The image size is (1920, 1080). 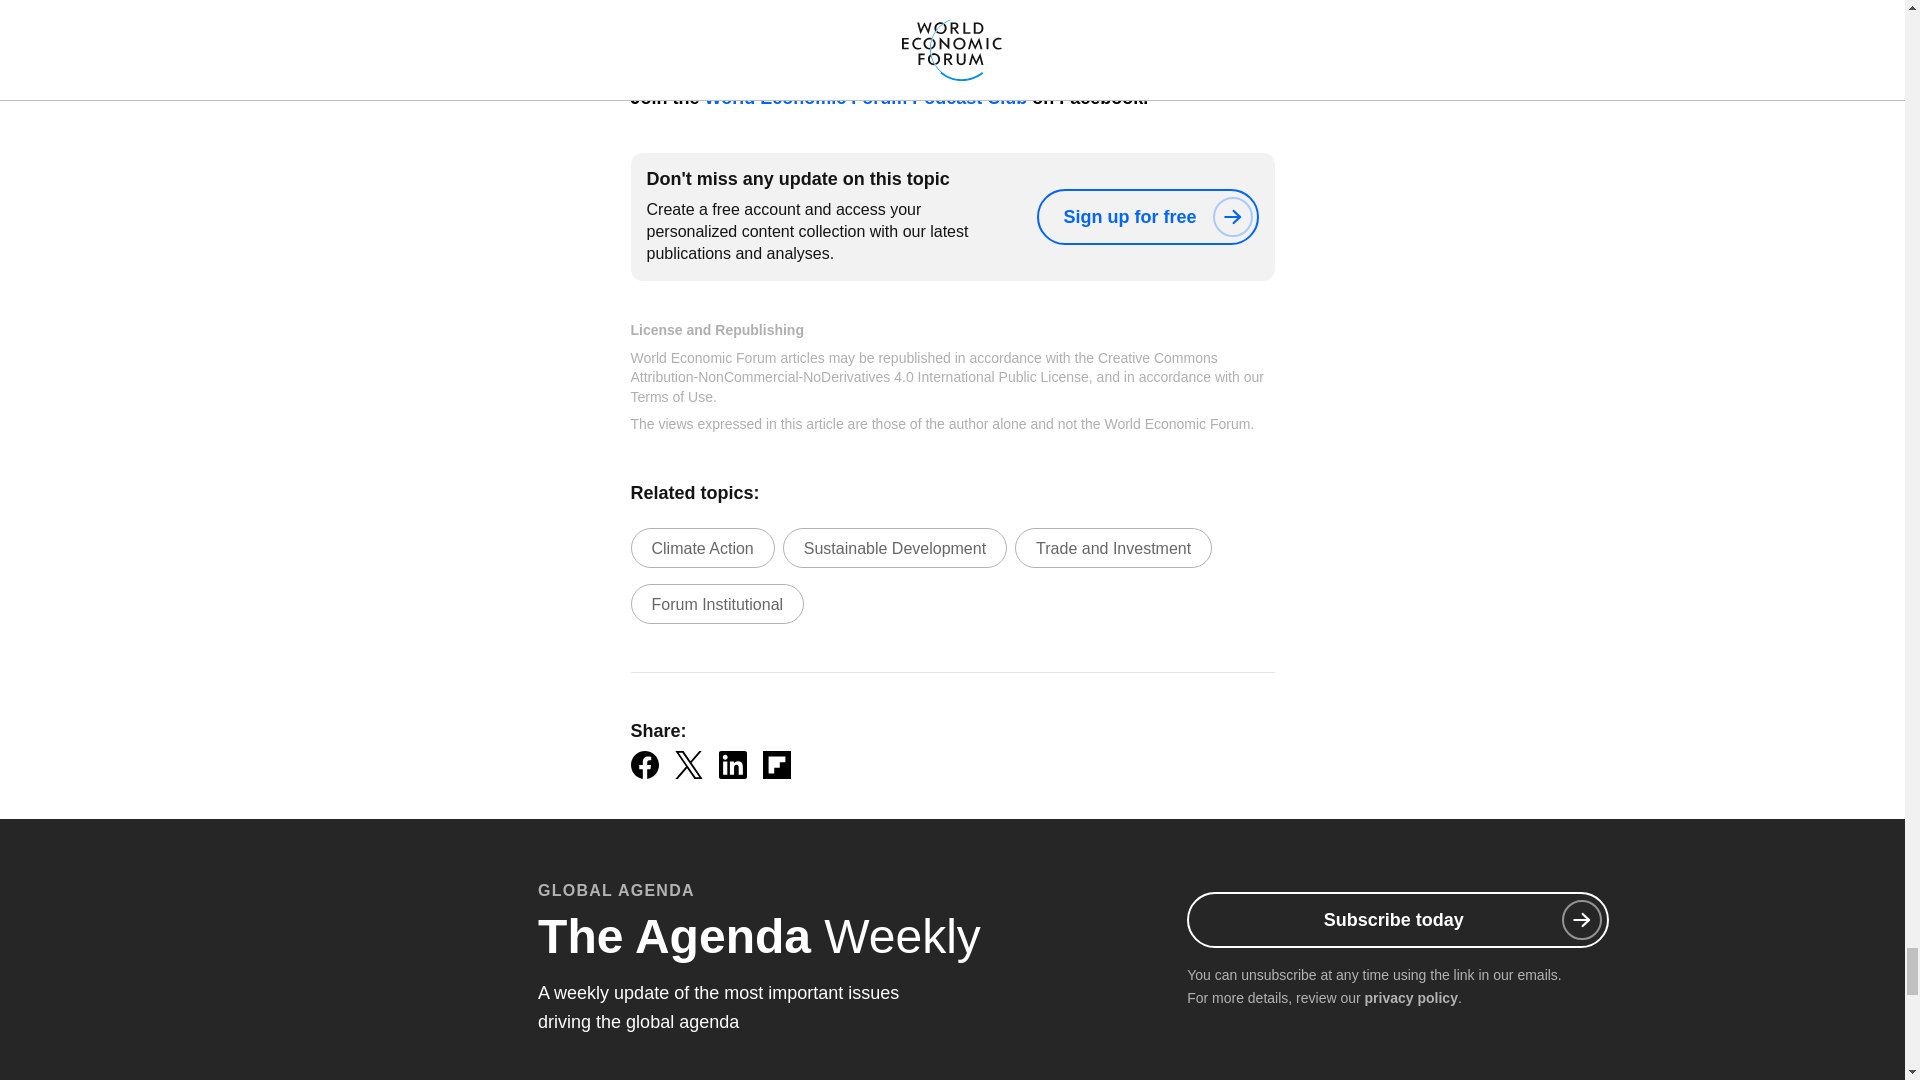 I want to click on World Economic Forum Podcast Club, so click(x=866, y=98).